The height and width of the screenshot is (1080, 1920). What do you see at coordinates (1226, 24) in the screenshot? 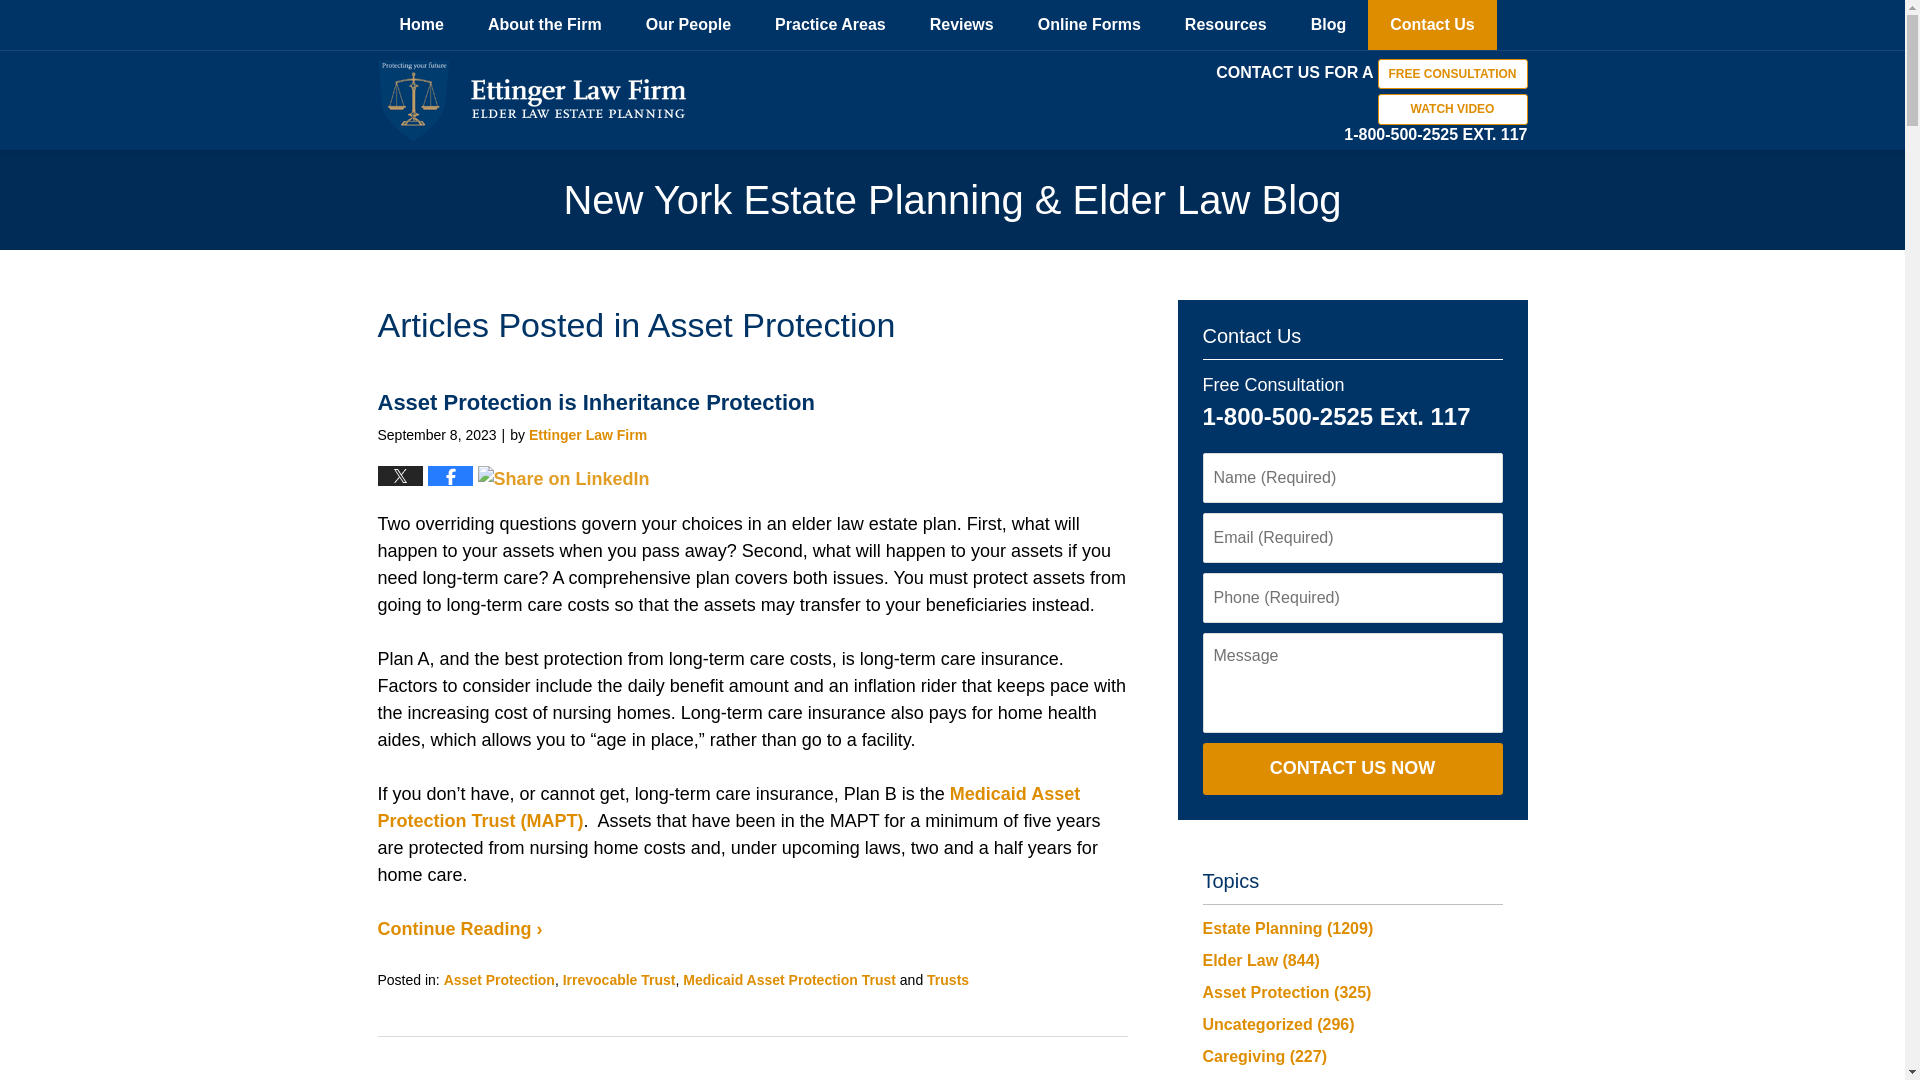
I see `Resources` at bounding box center [1226, 24].